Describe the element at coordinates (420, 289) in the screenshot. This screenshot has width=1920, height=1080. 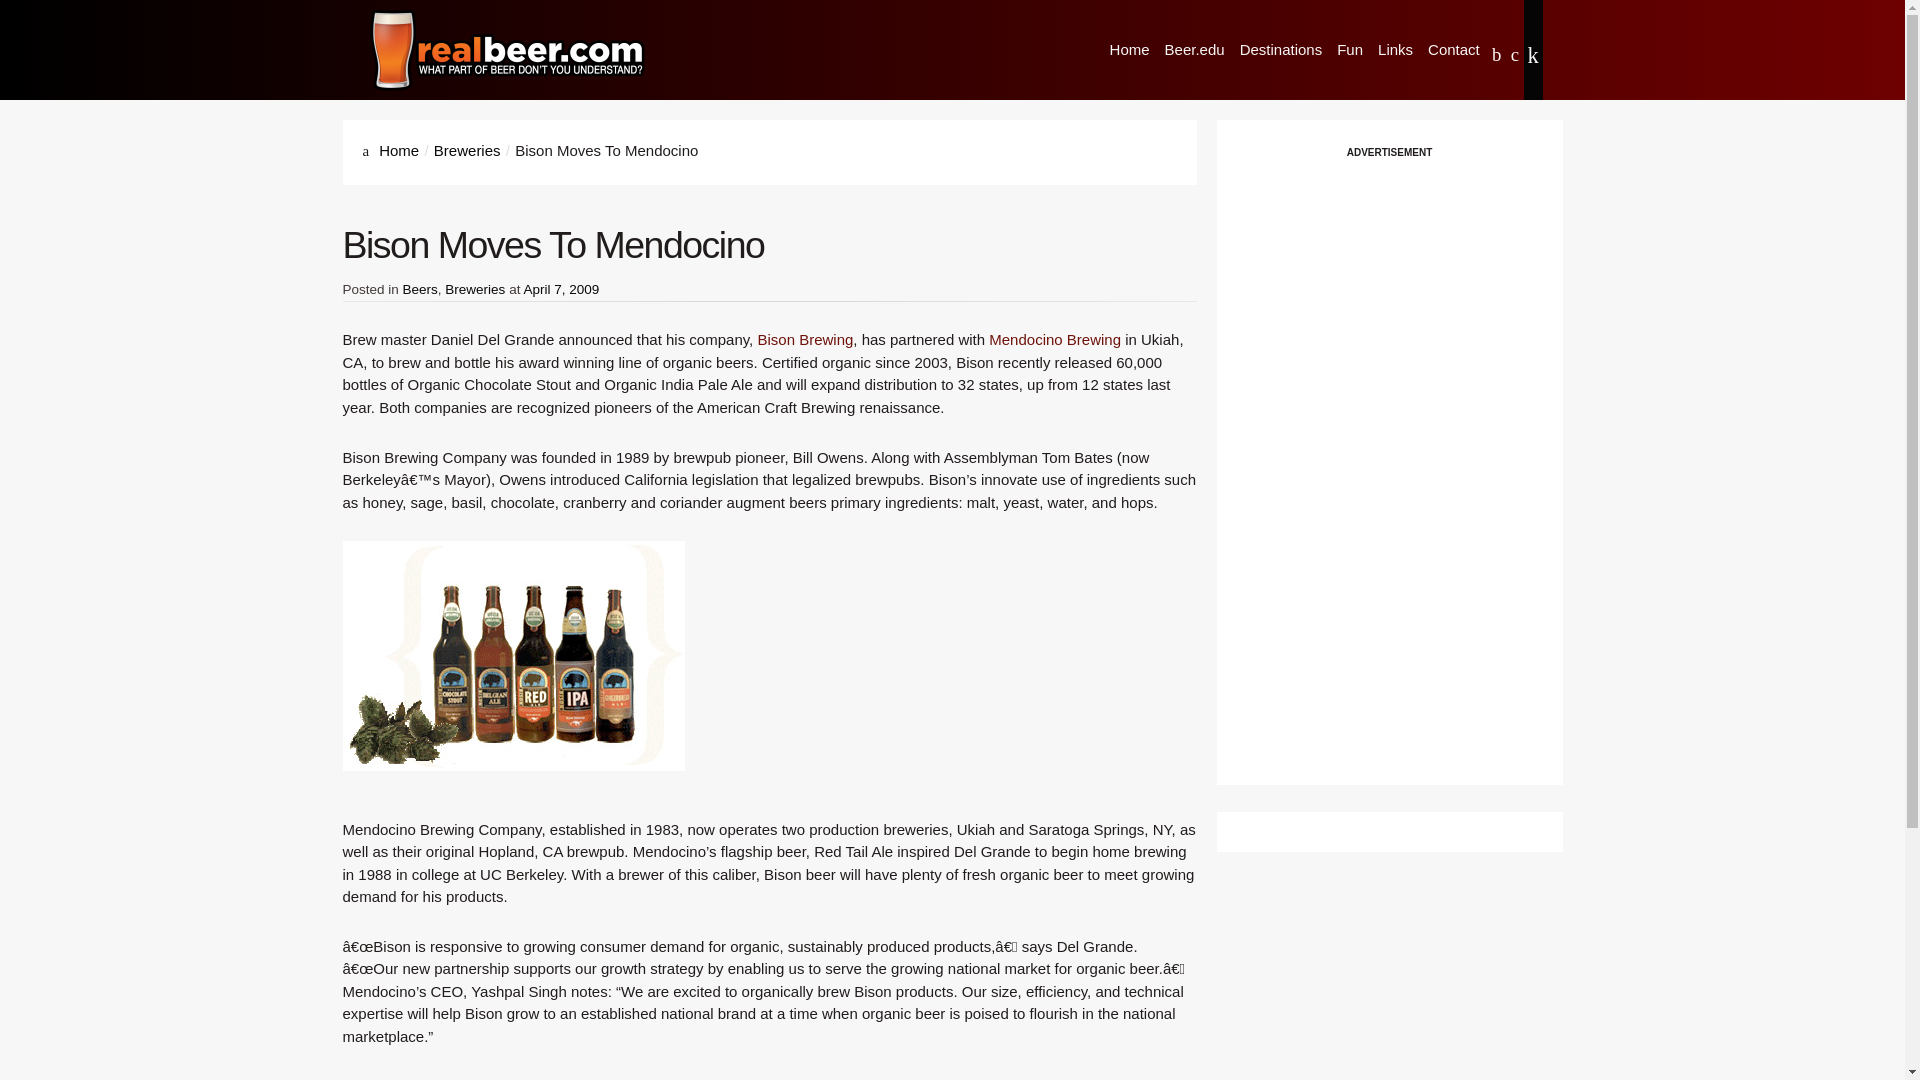
I see `Beers` at that location.